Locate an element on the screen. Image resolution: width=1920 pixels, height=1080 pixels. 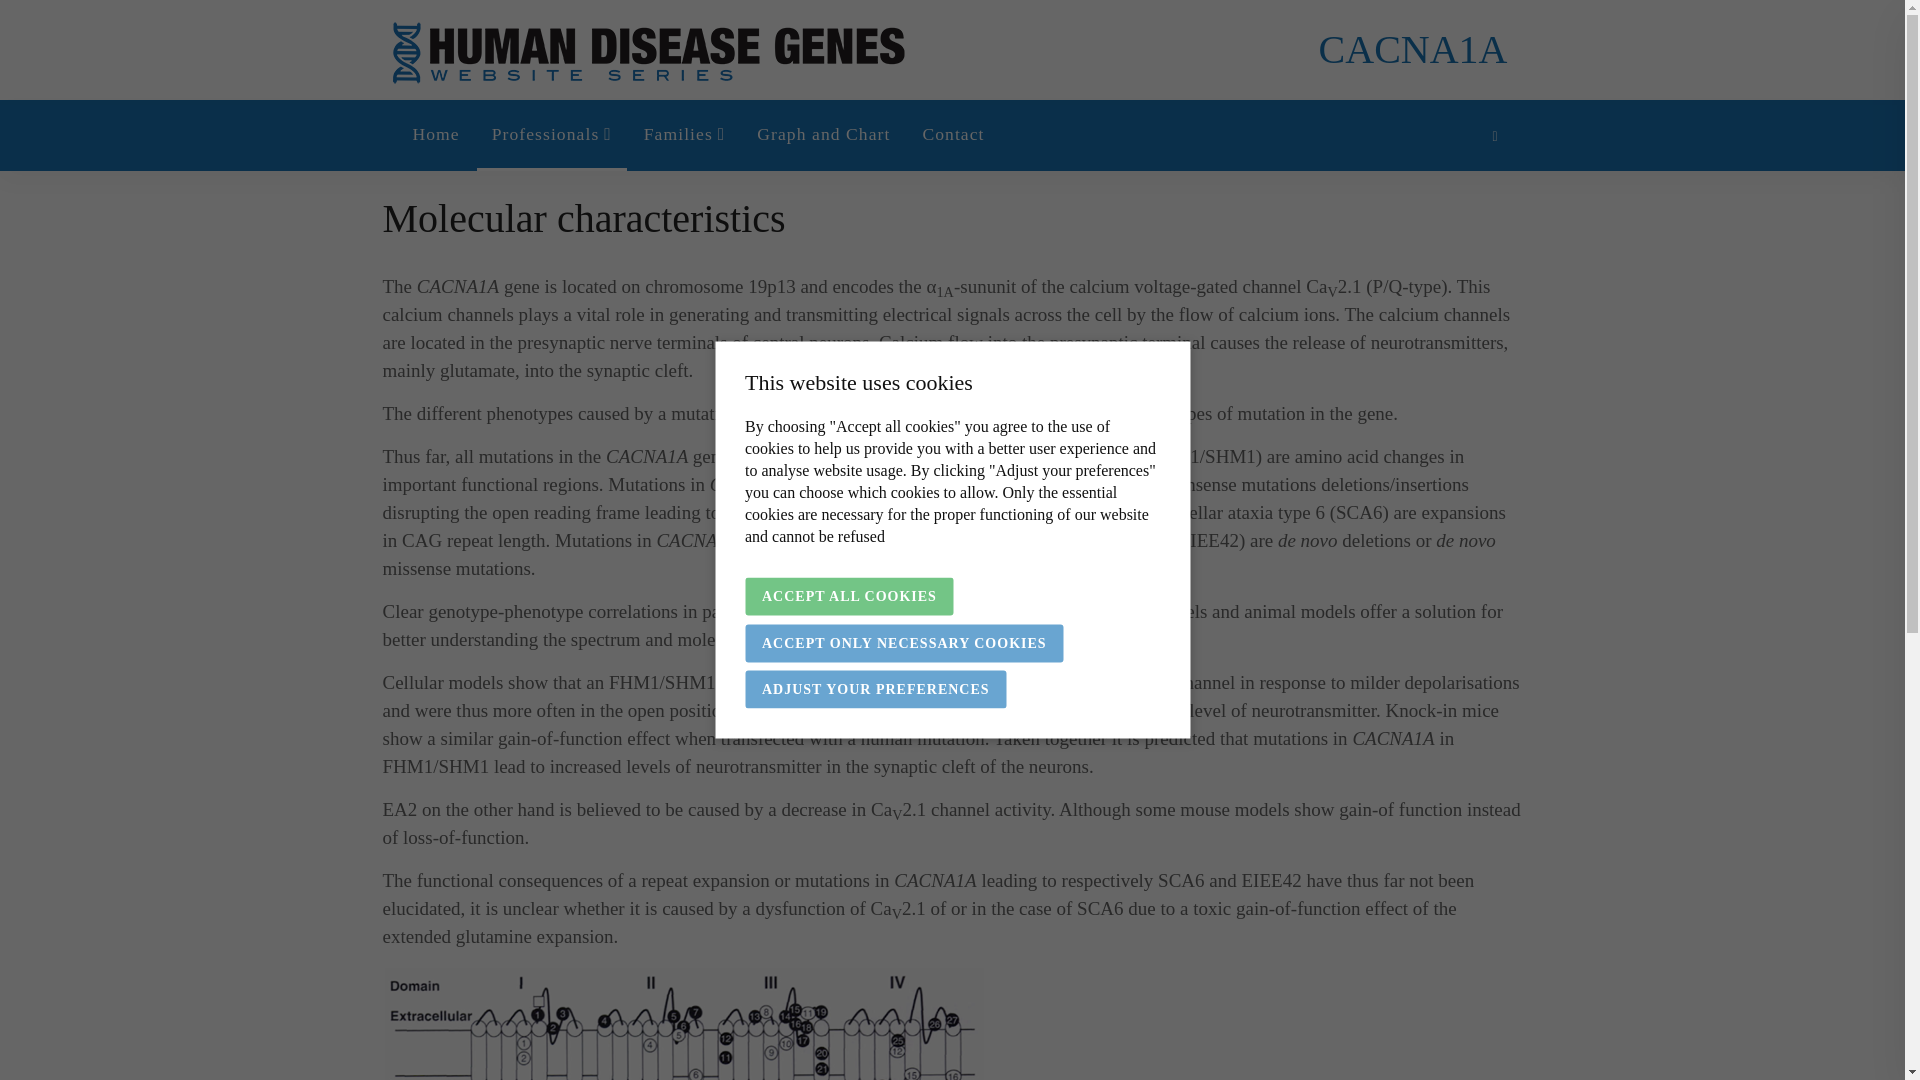
Contact is located at coordinates (952, 137).